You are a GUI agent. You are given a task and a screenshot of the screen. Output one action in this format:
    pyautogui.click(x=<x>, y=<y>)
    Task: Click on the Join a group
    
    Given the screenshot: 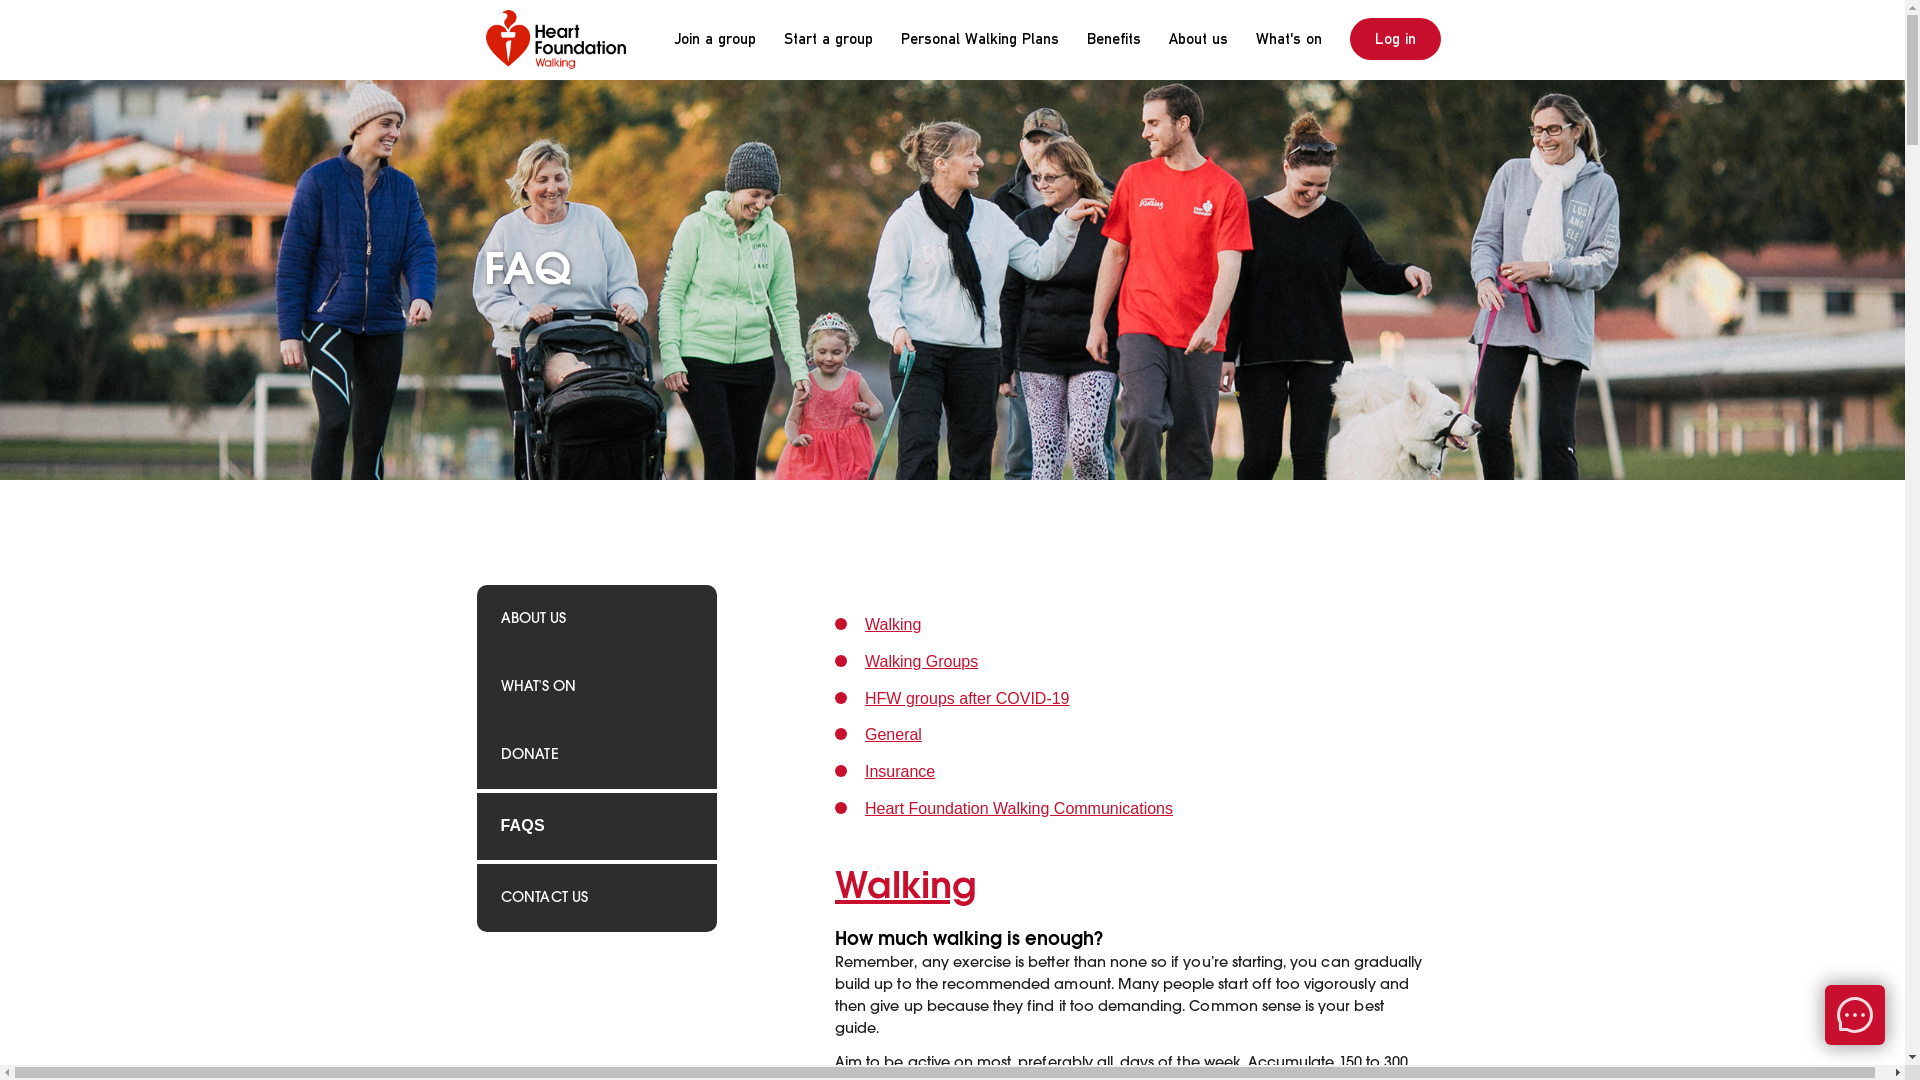 What is the action you would take?
    pyautogui.click(x=714, y=39)
    